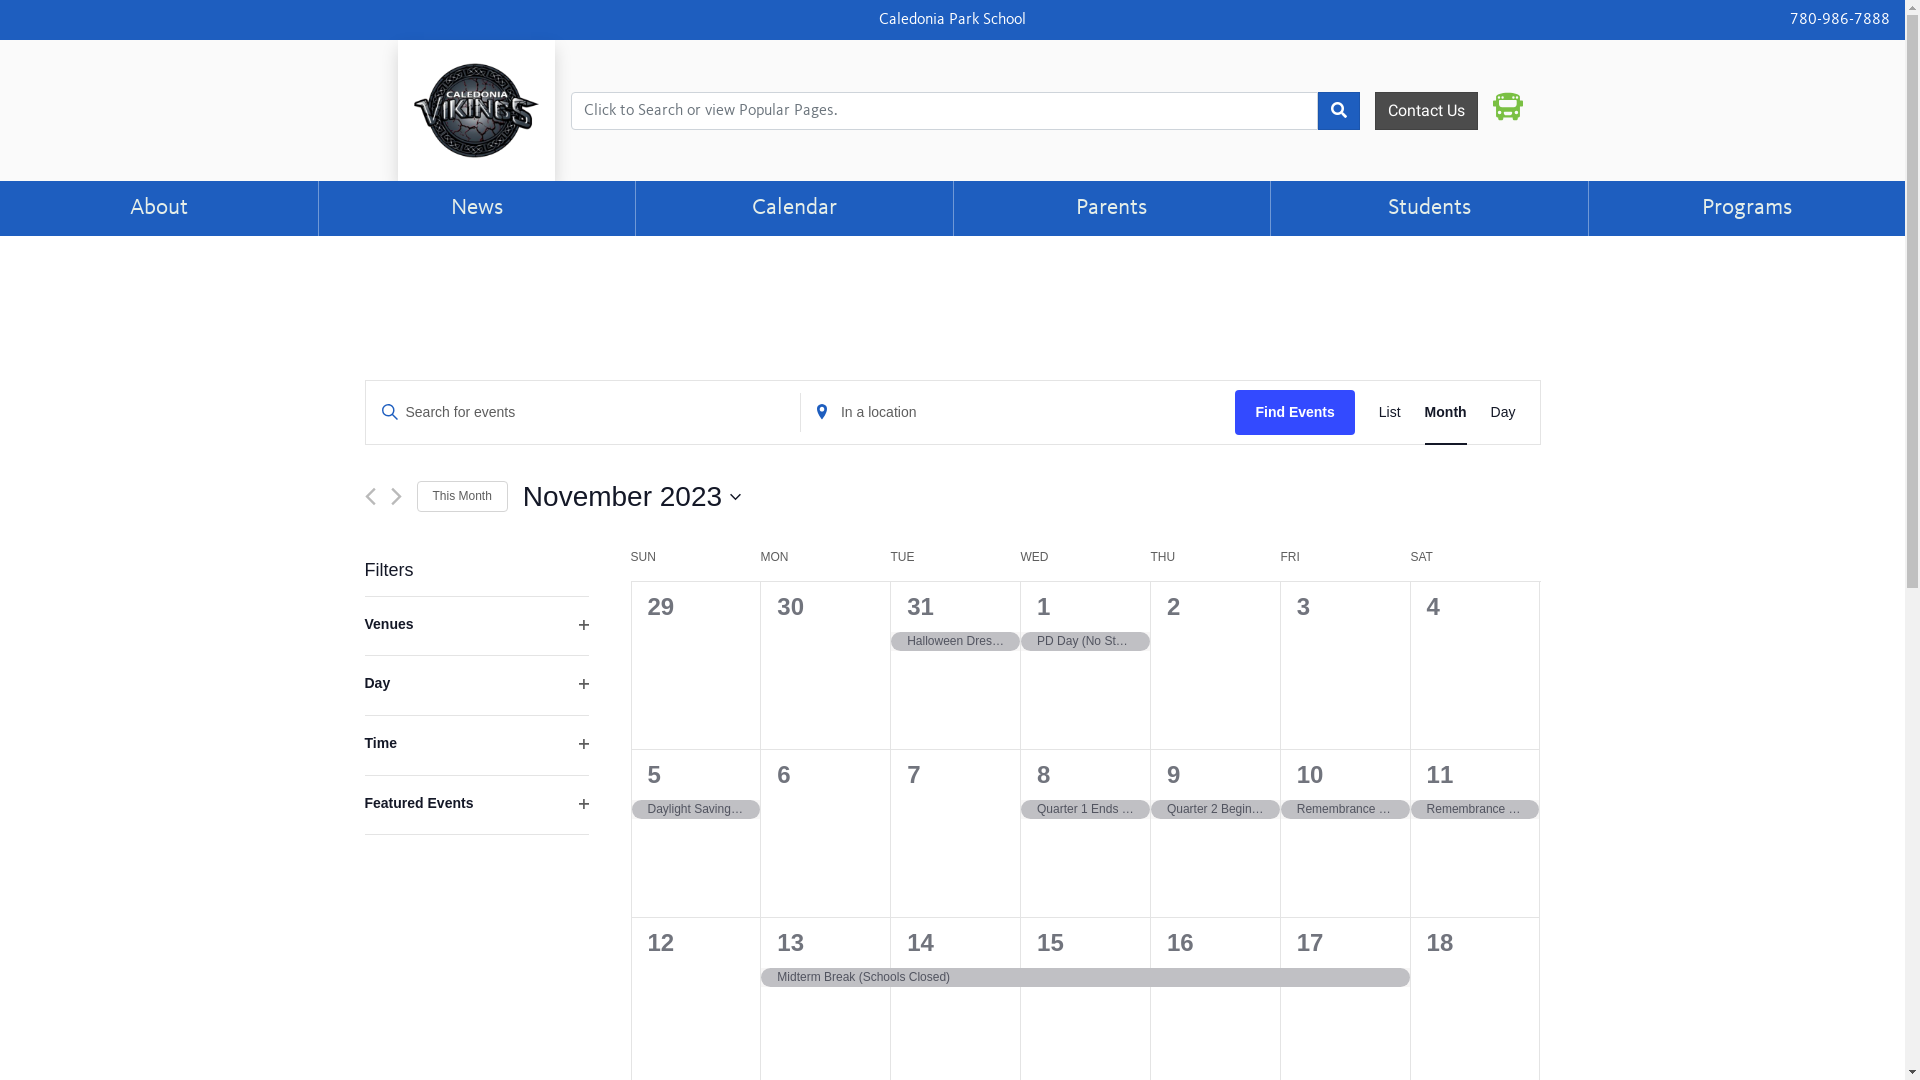 The width and height of the screenshot is (1920, 1080). What do you see at coordinates (370, 496) in the screenshot?
I see `Previous month` at bounding box center [370, 496].